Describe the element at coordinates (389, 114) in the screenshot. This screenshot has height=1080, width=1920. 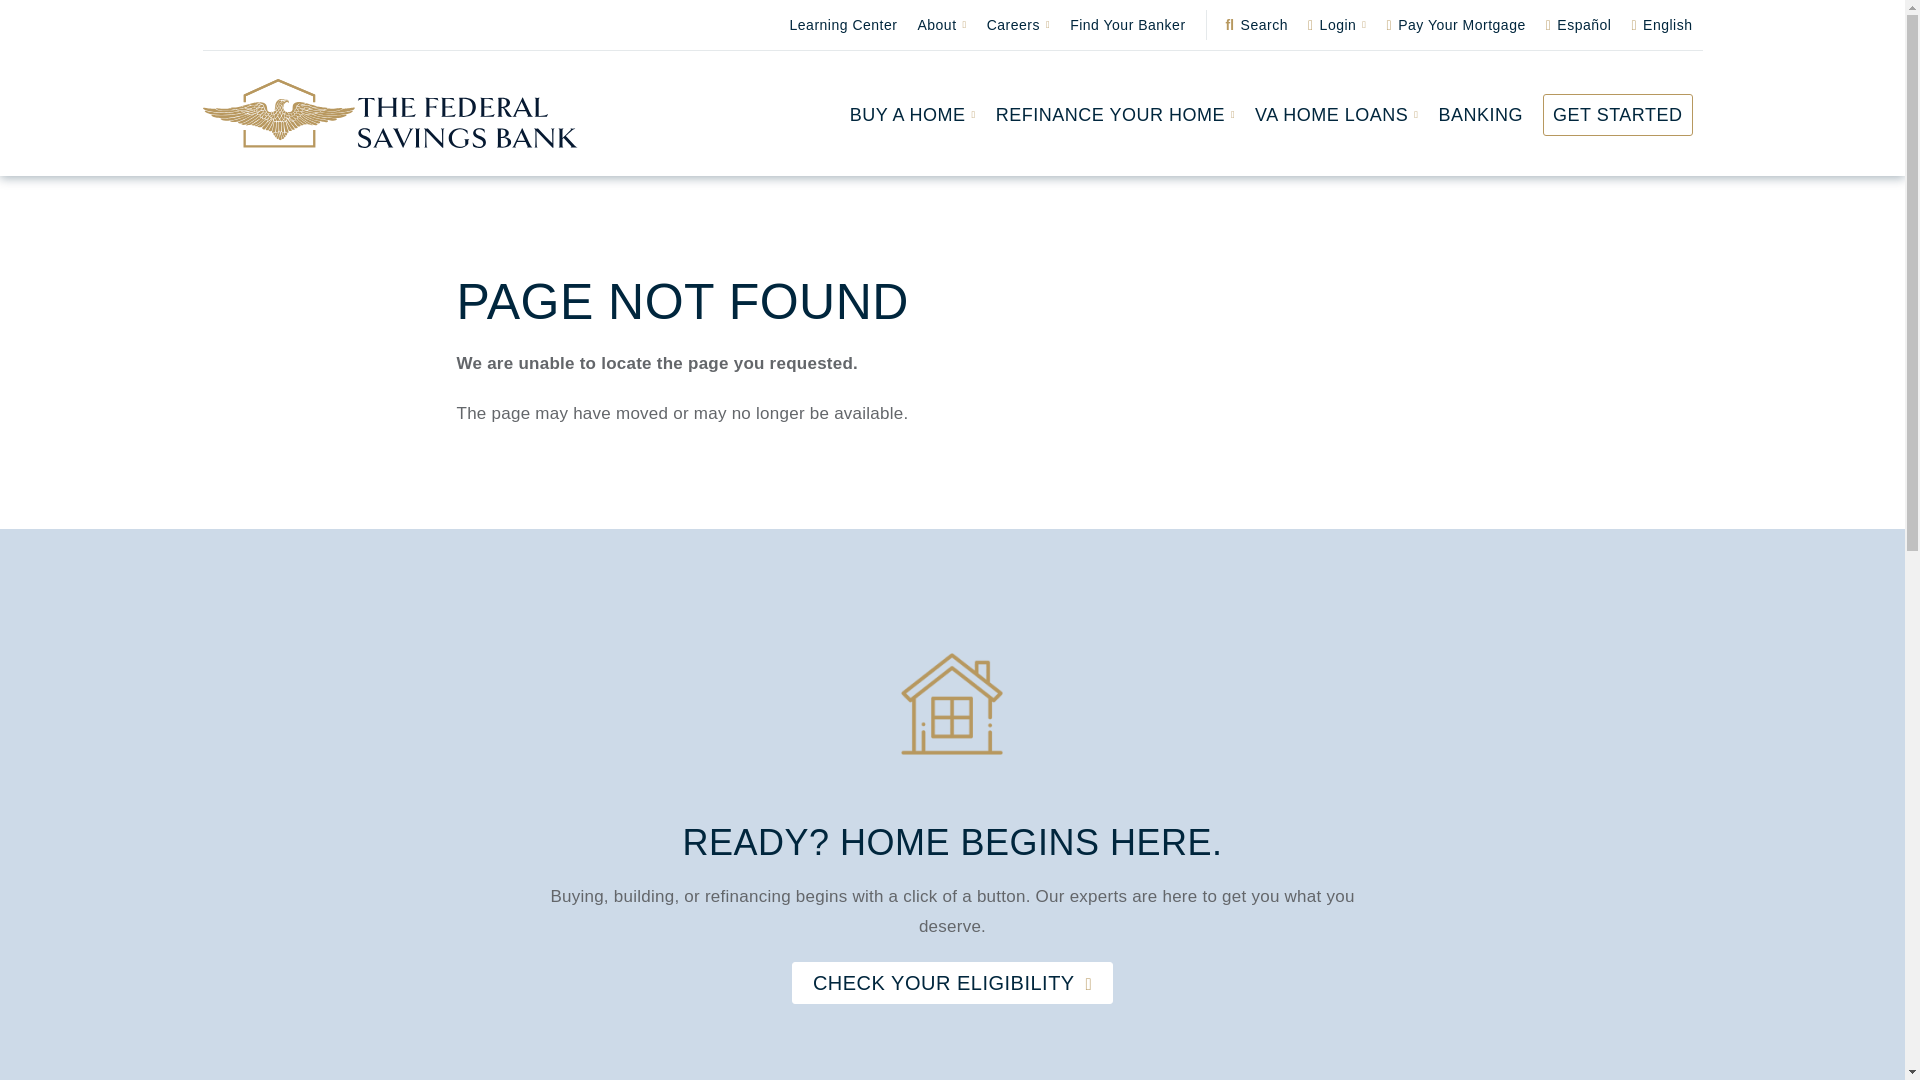
I see `Home` at that location.